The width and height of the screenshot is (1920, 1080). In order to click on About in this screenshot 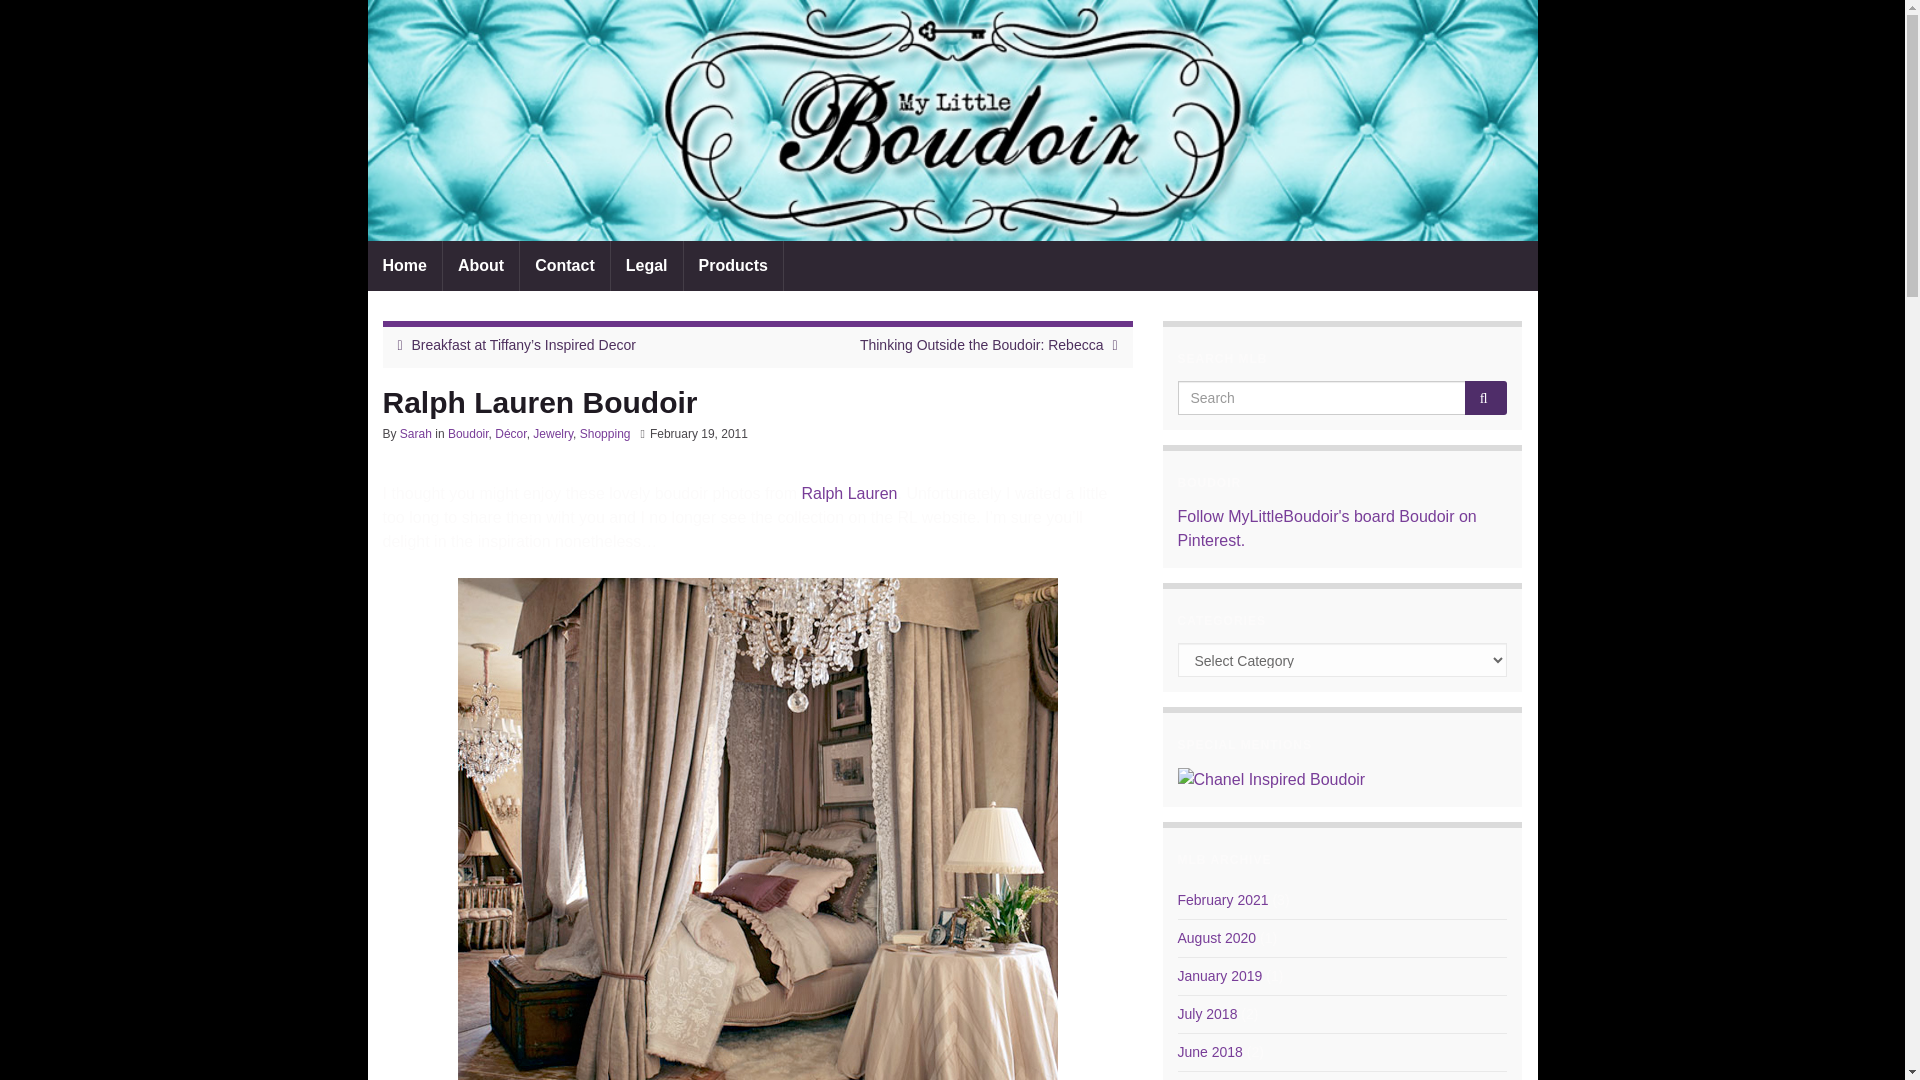, I will do `click(480, 265)`.